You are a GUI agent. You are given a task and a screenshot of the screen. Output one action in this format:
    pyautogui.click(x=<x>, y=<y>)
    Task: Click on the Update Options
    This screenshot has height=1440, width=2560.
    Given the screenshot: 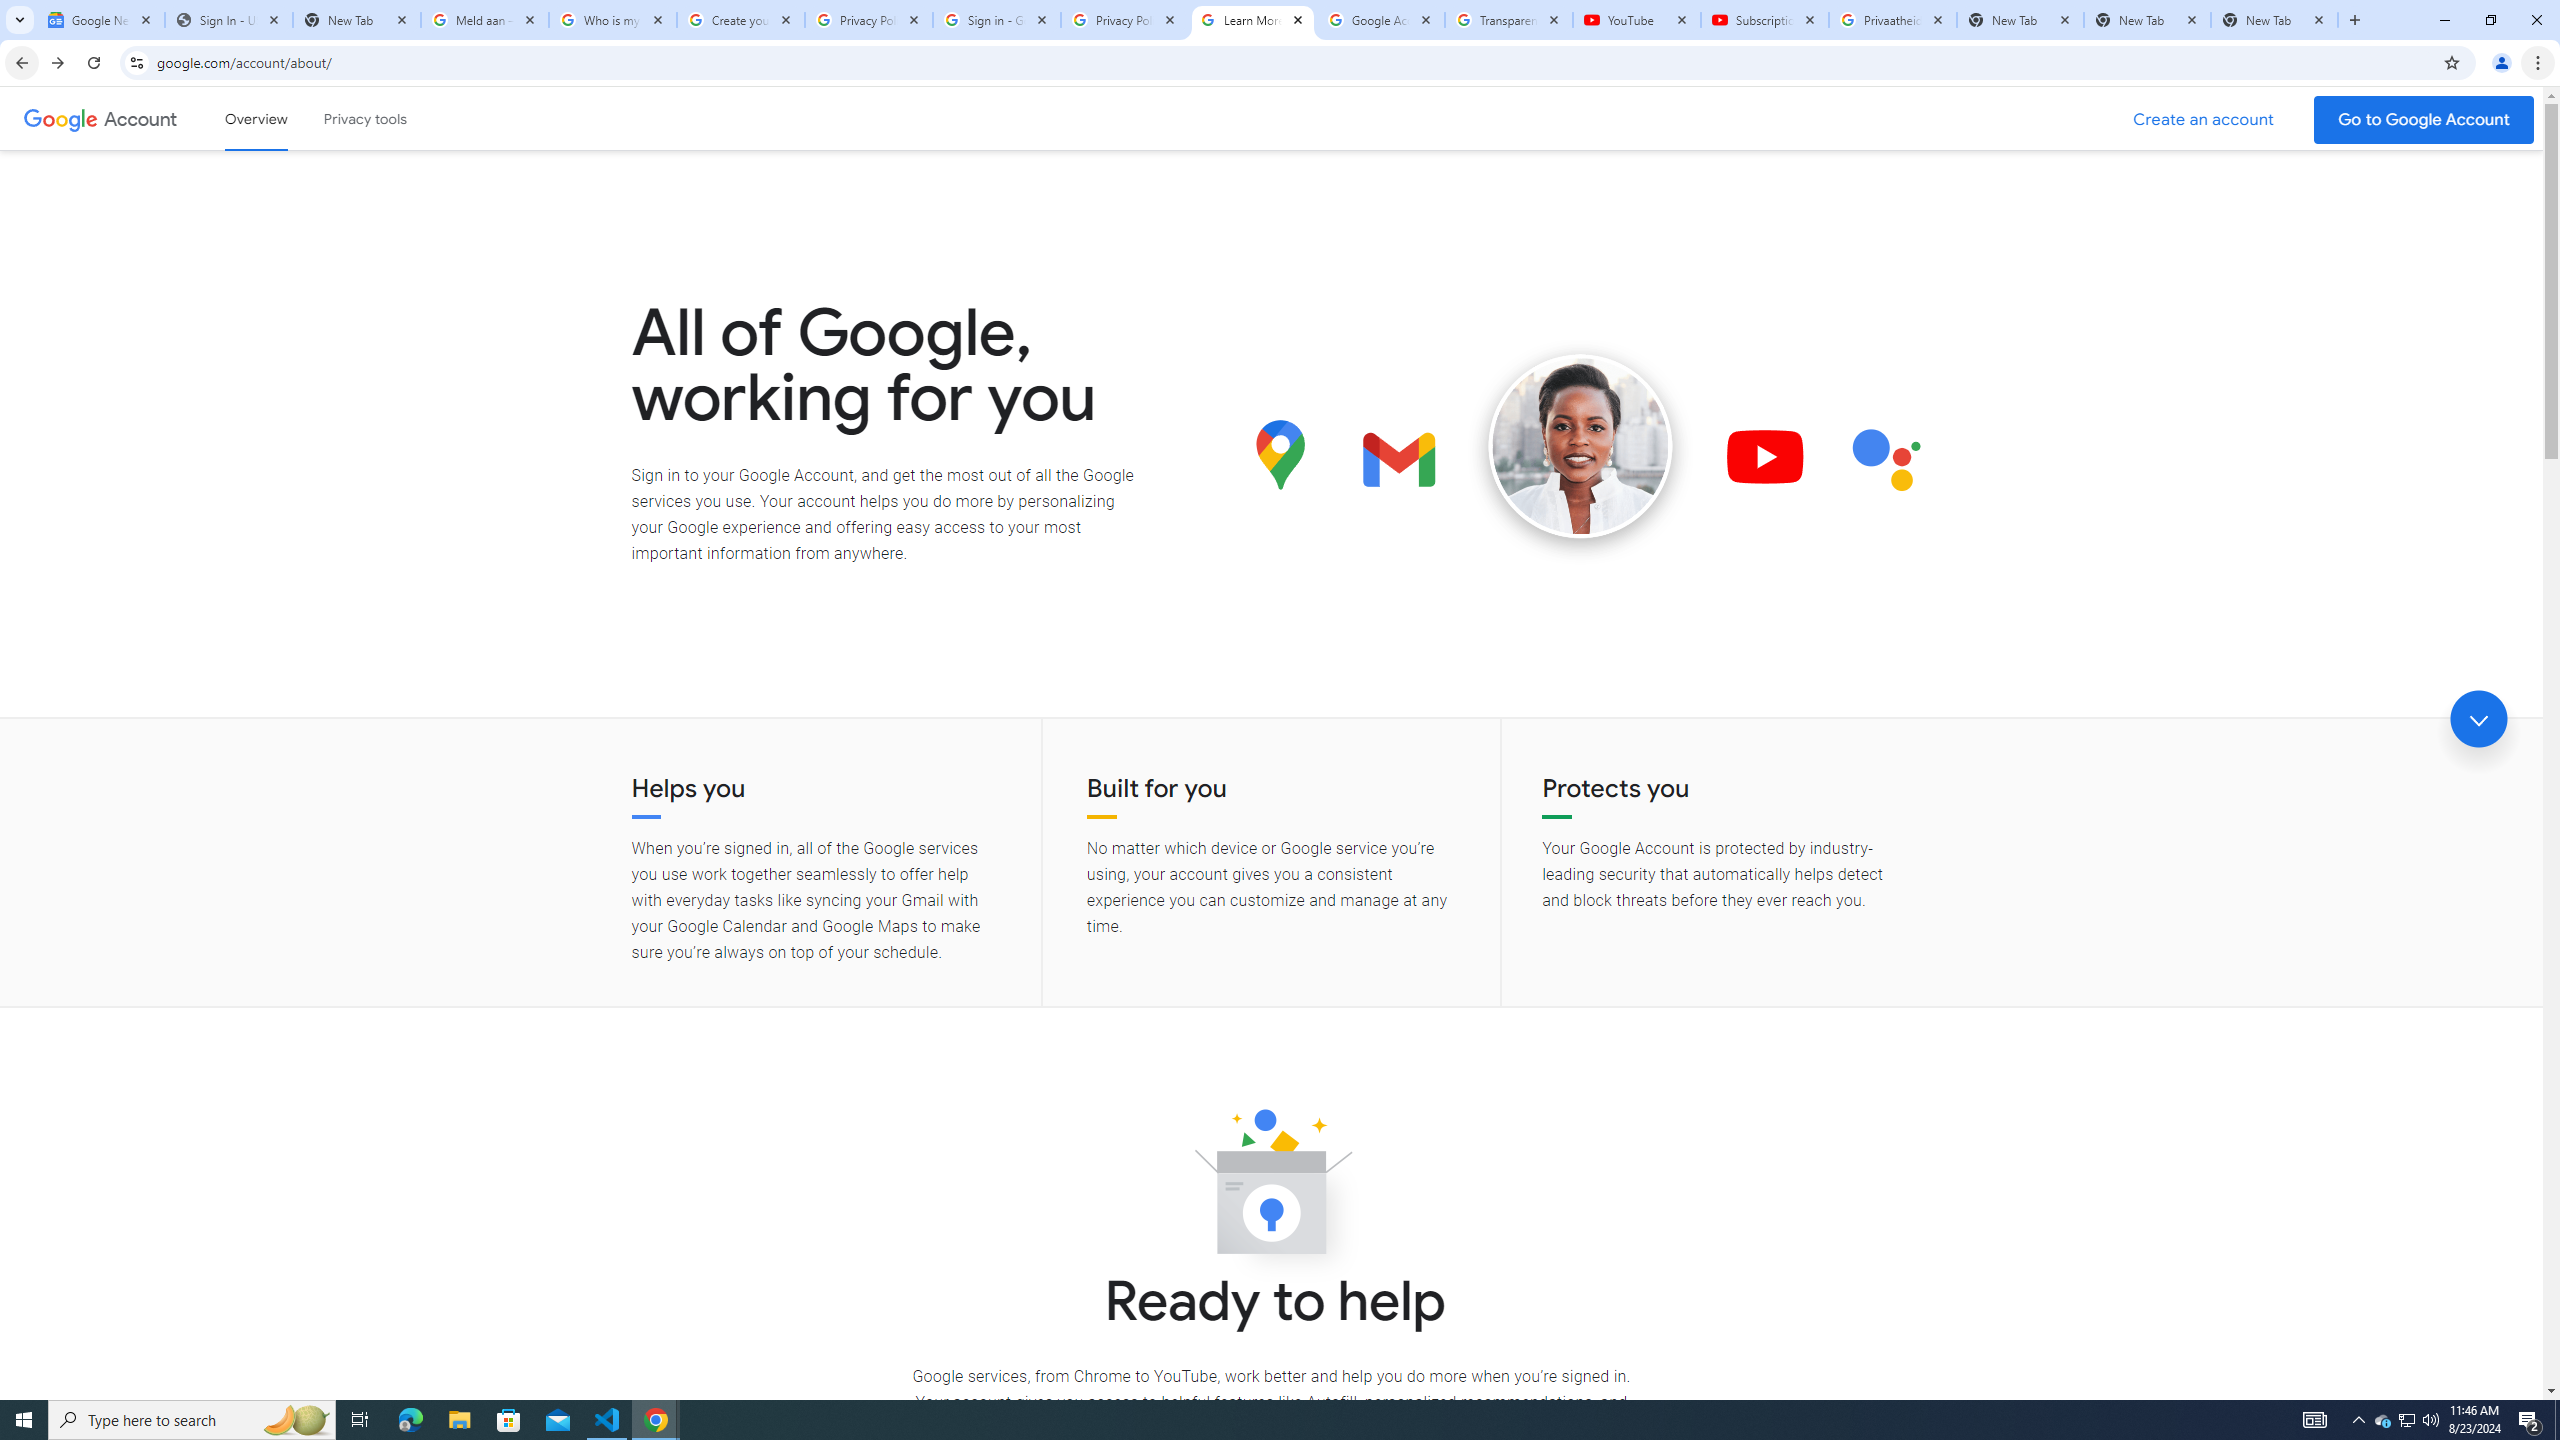 What is the action you would take?
    pyautogui.click(x=1026, y=543)
    